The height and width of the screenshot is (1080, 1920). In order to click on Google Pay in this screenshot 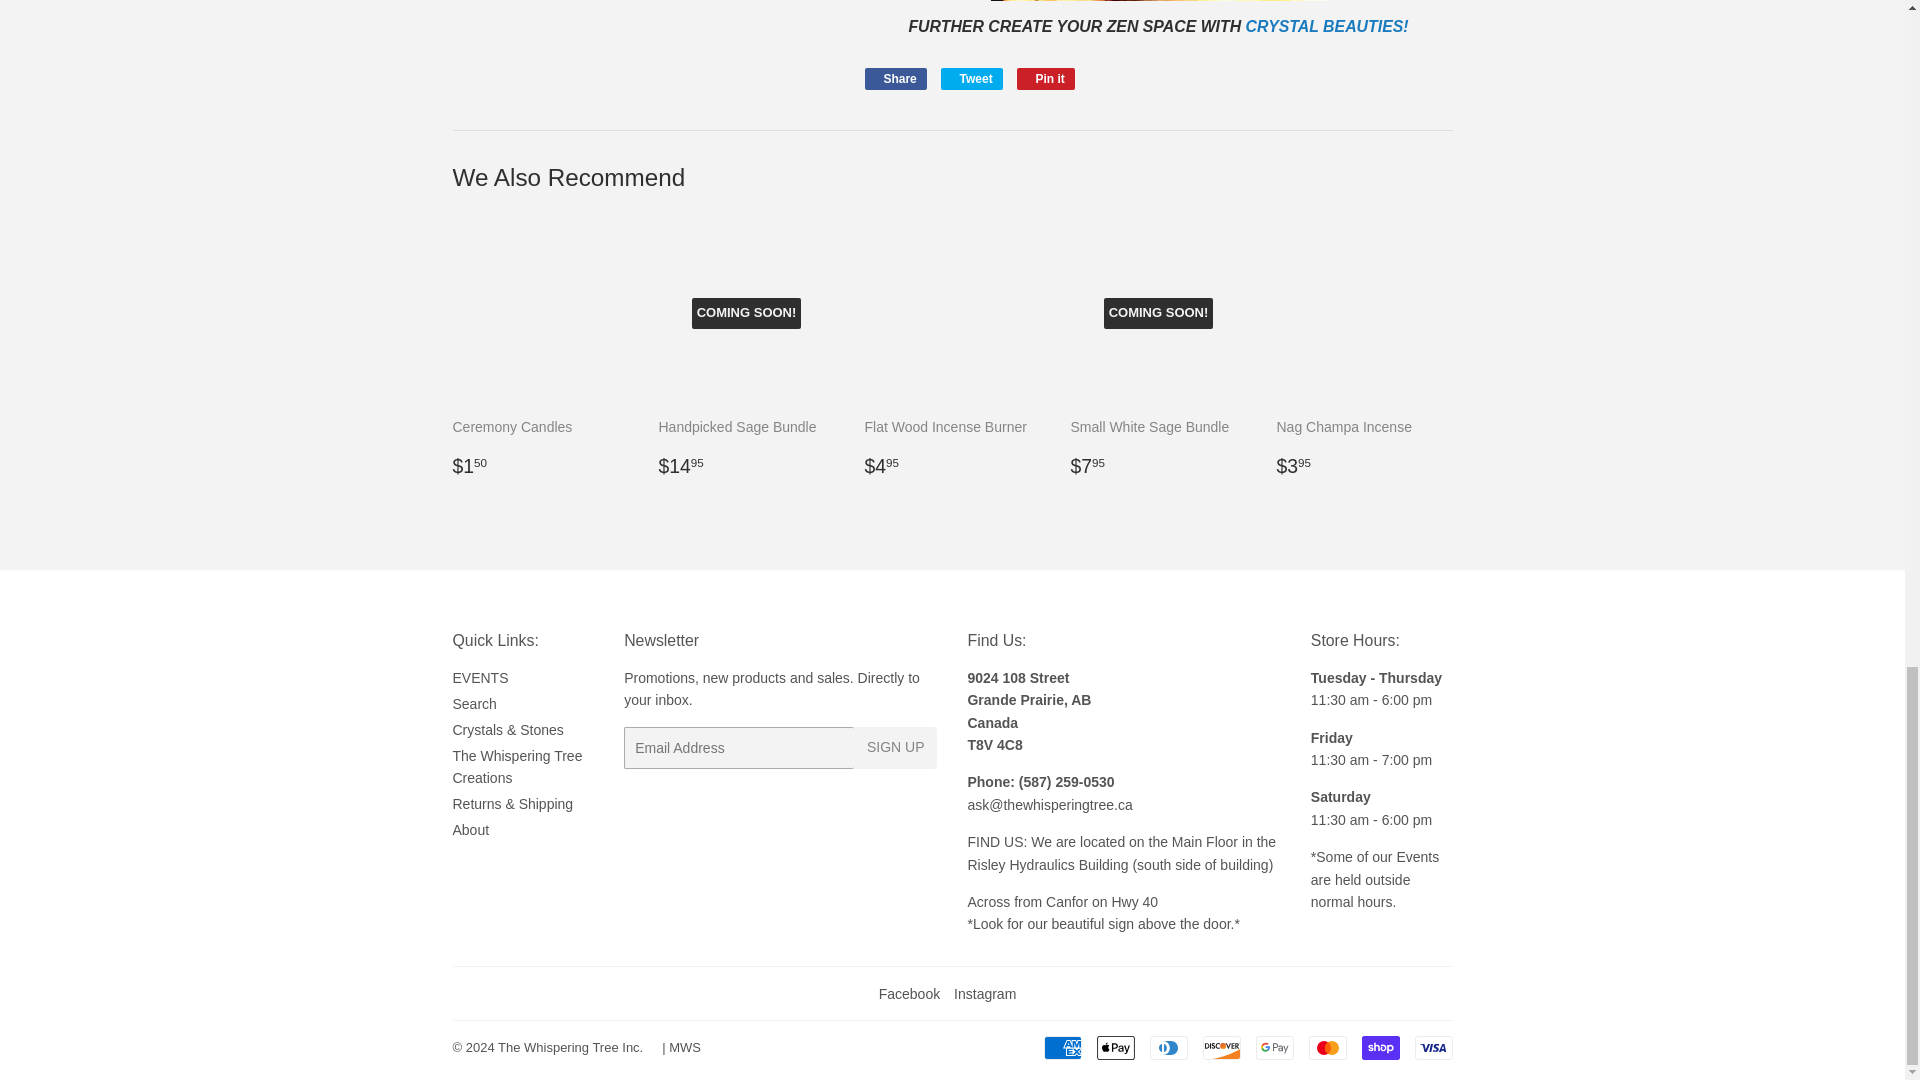, I will do `click(1274, 1047)`.